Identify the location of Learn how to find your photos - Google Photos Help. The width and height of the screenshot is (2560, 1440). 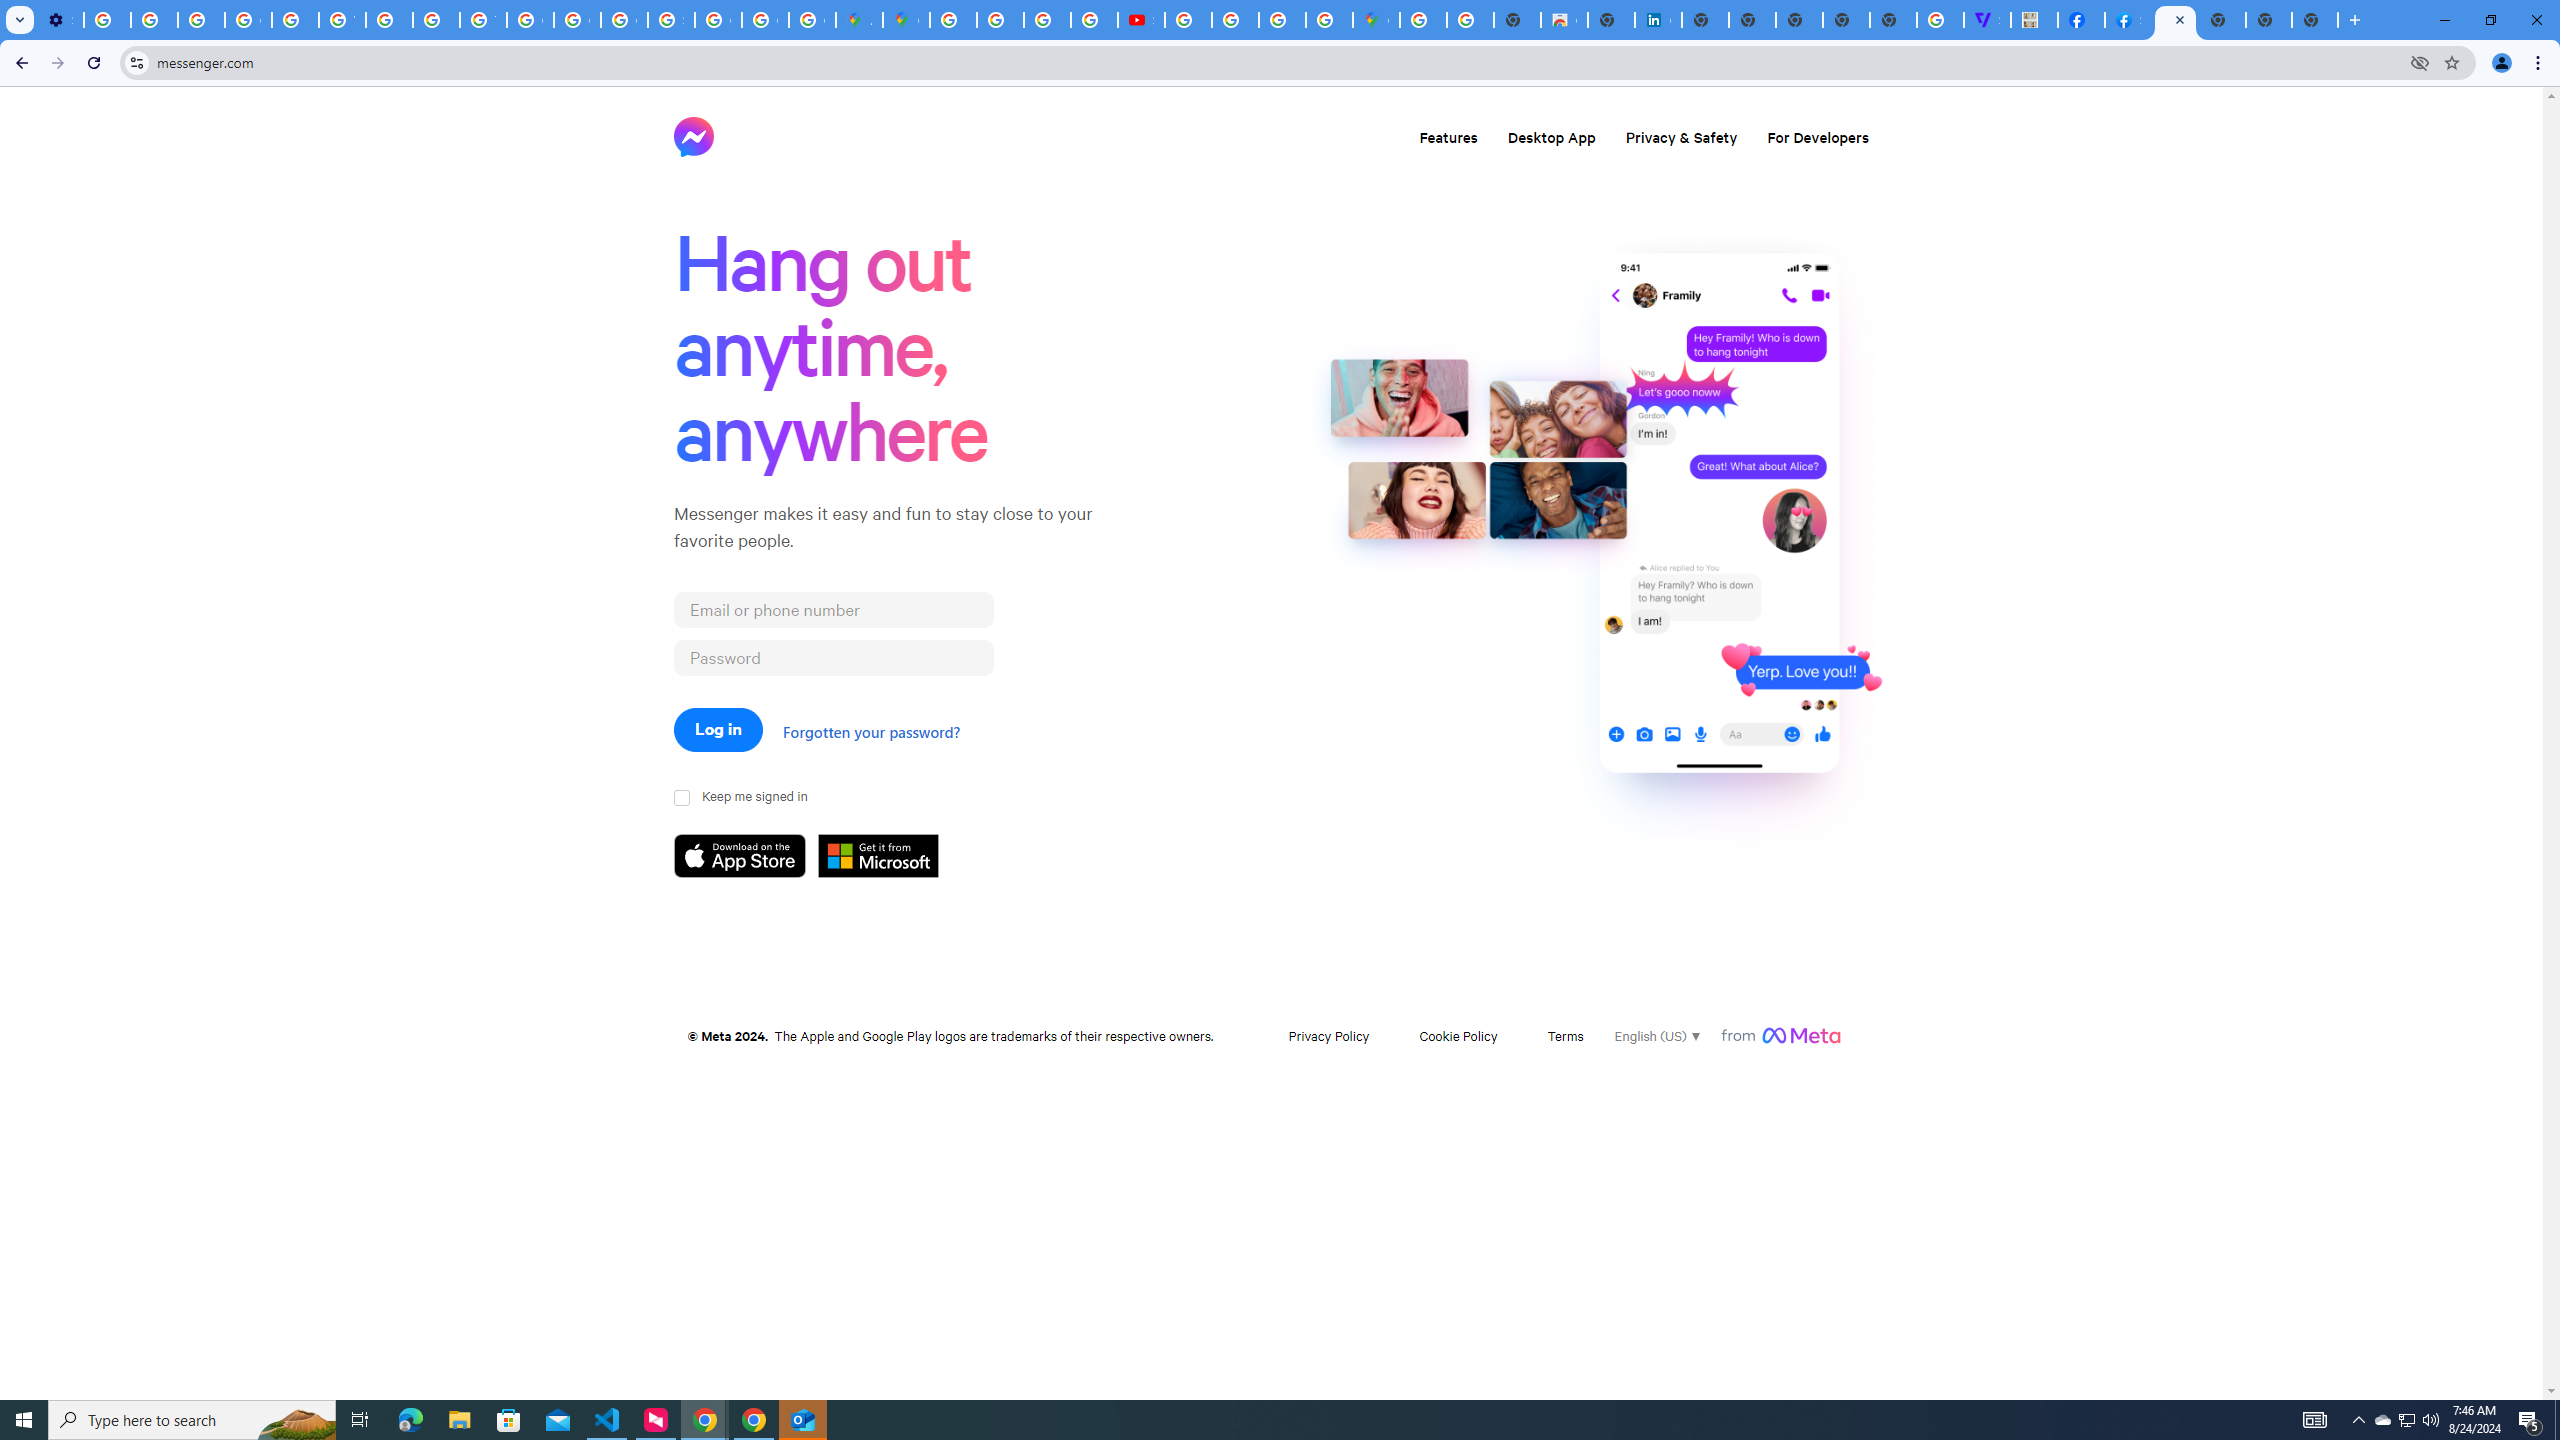
(154, 20).